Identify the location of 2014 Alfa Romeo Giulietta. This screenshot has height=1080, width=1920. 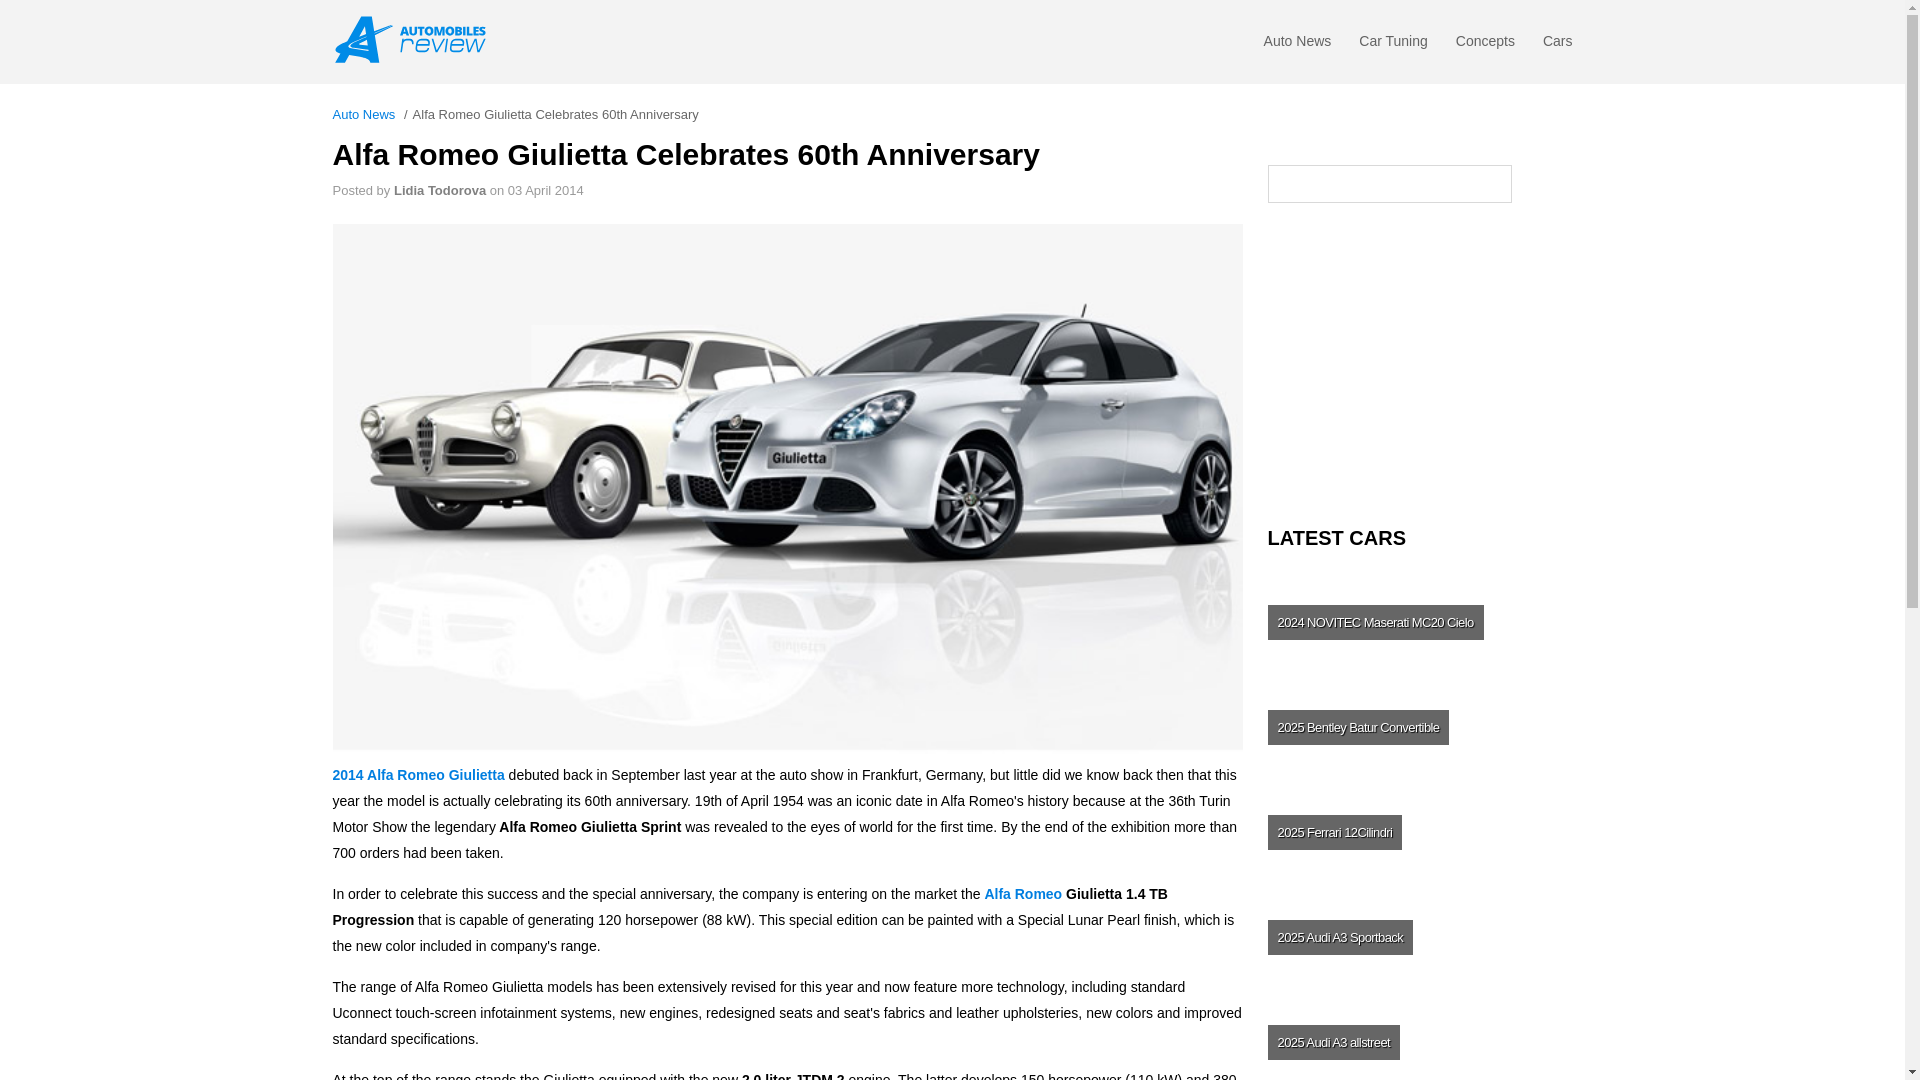
(418, 774).